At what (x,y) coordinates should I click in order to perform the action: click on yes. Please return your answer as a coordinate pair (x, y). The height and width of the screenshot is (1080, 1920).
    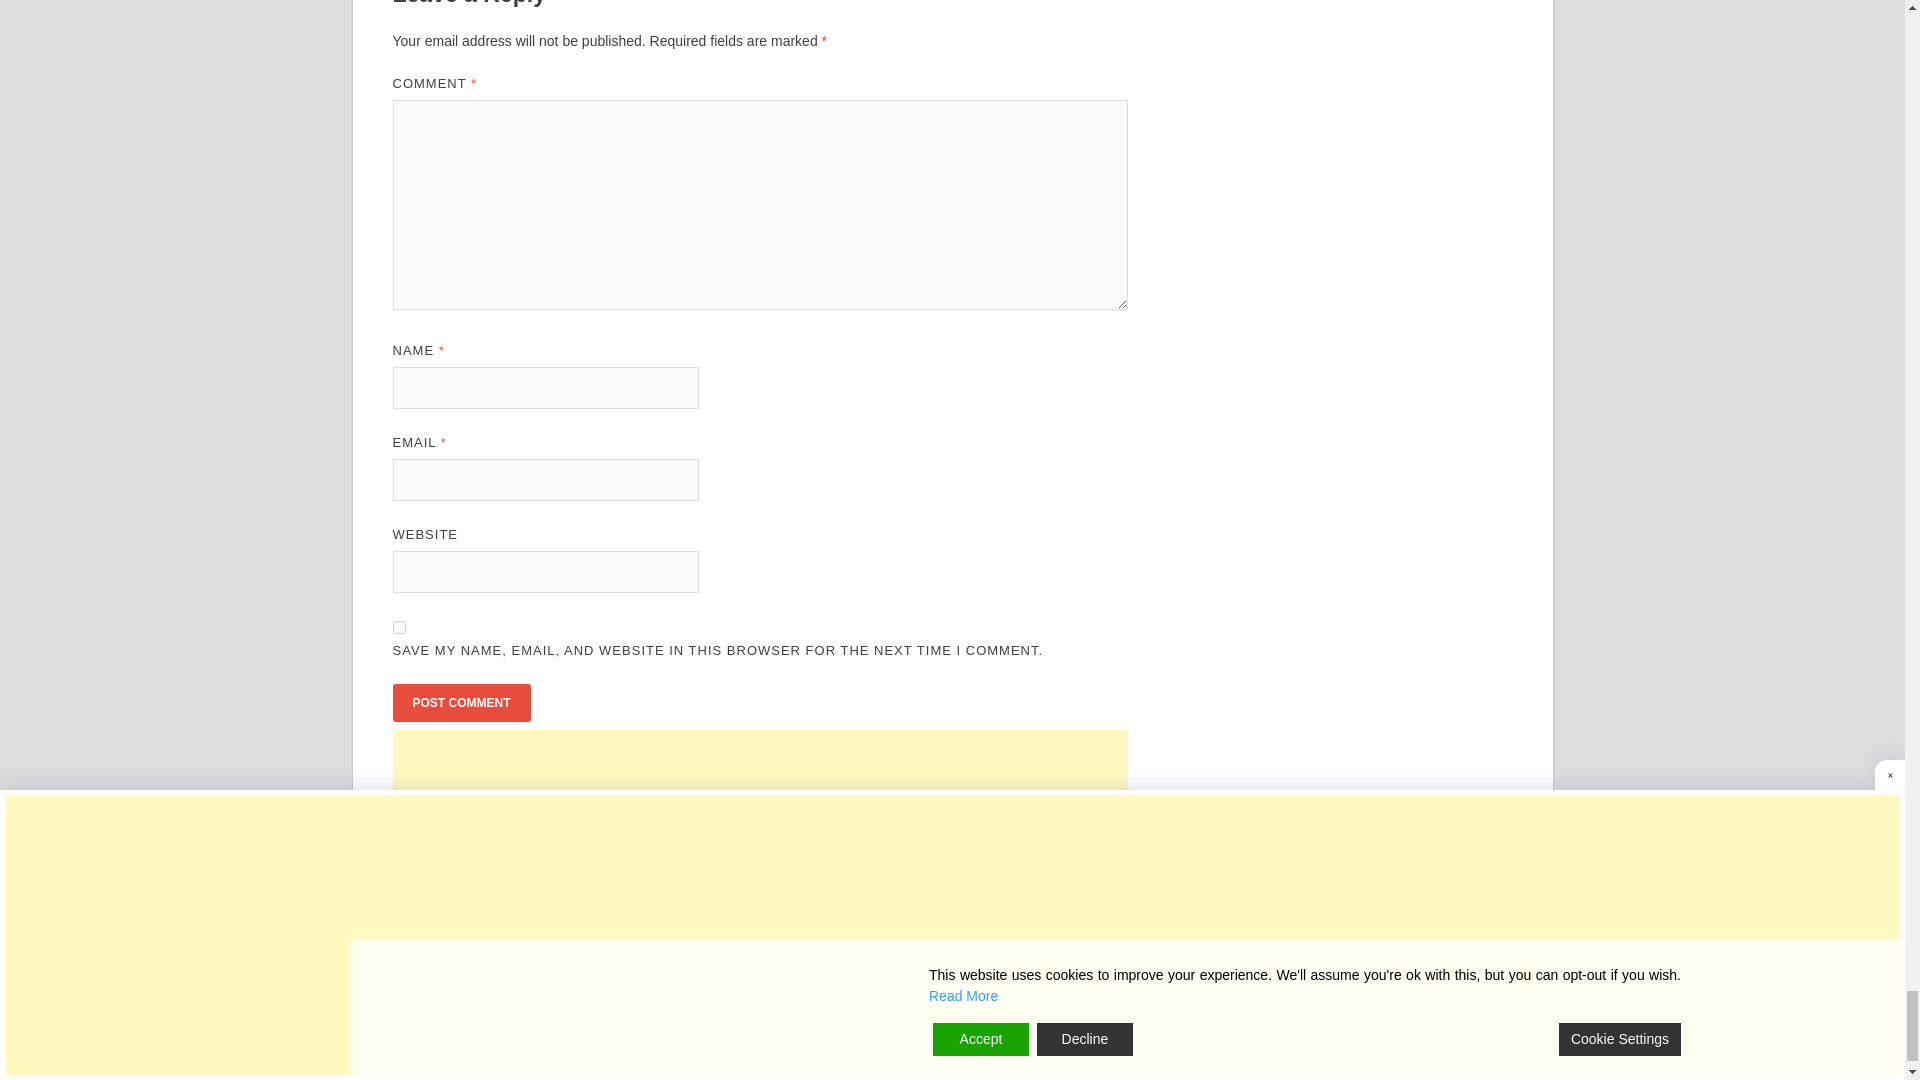
    Looking at the image, I should click on (398, 627).